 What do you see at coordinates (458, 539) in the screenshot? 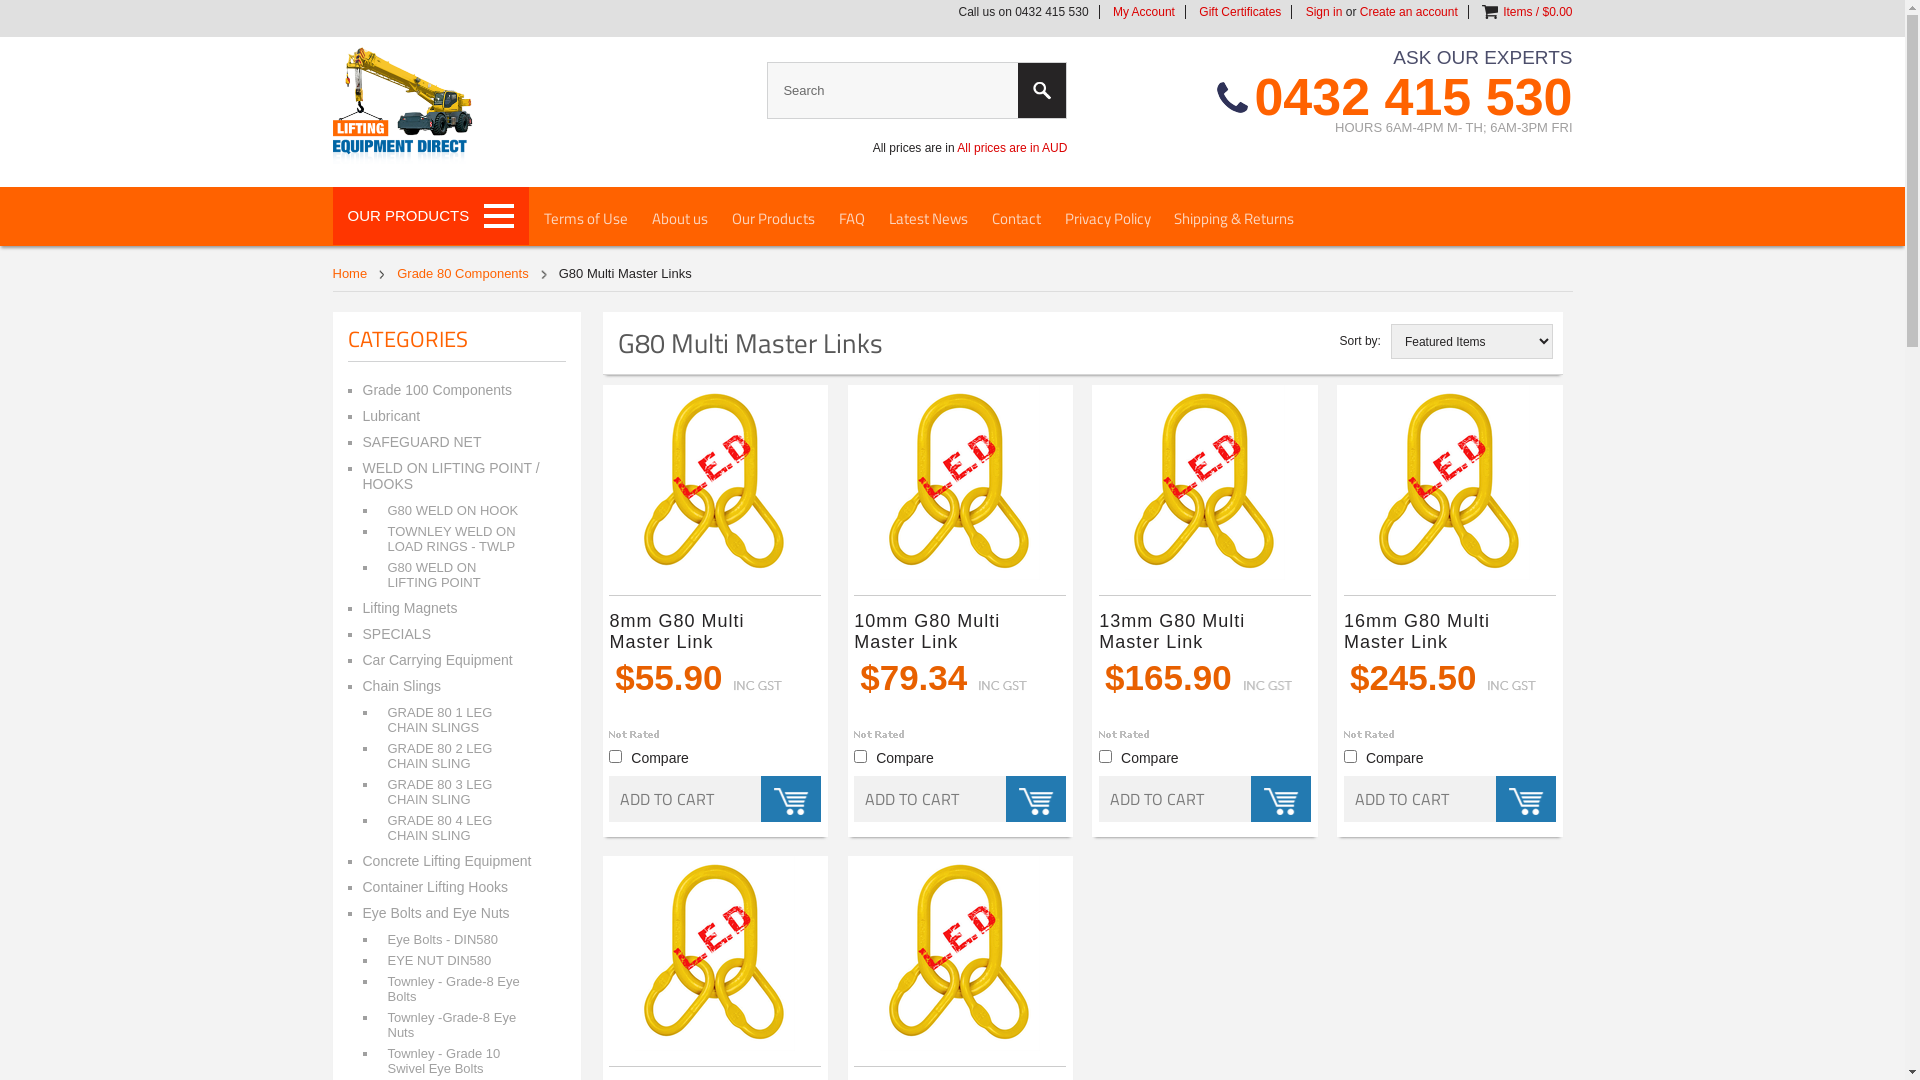
I see `TOWNLEY WELD ON LOAD RINGS - TWLP` at bounding box center [458, 539].